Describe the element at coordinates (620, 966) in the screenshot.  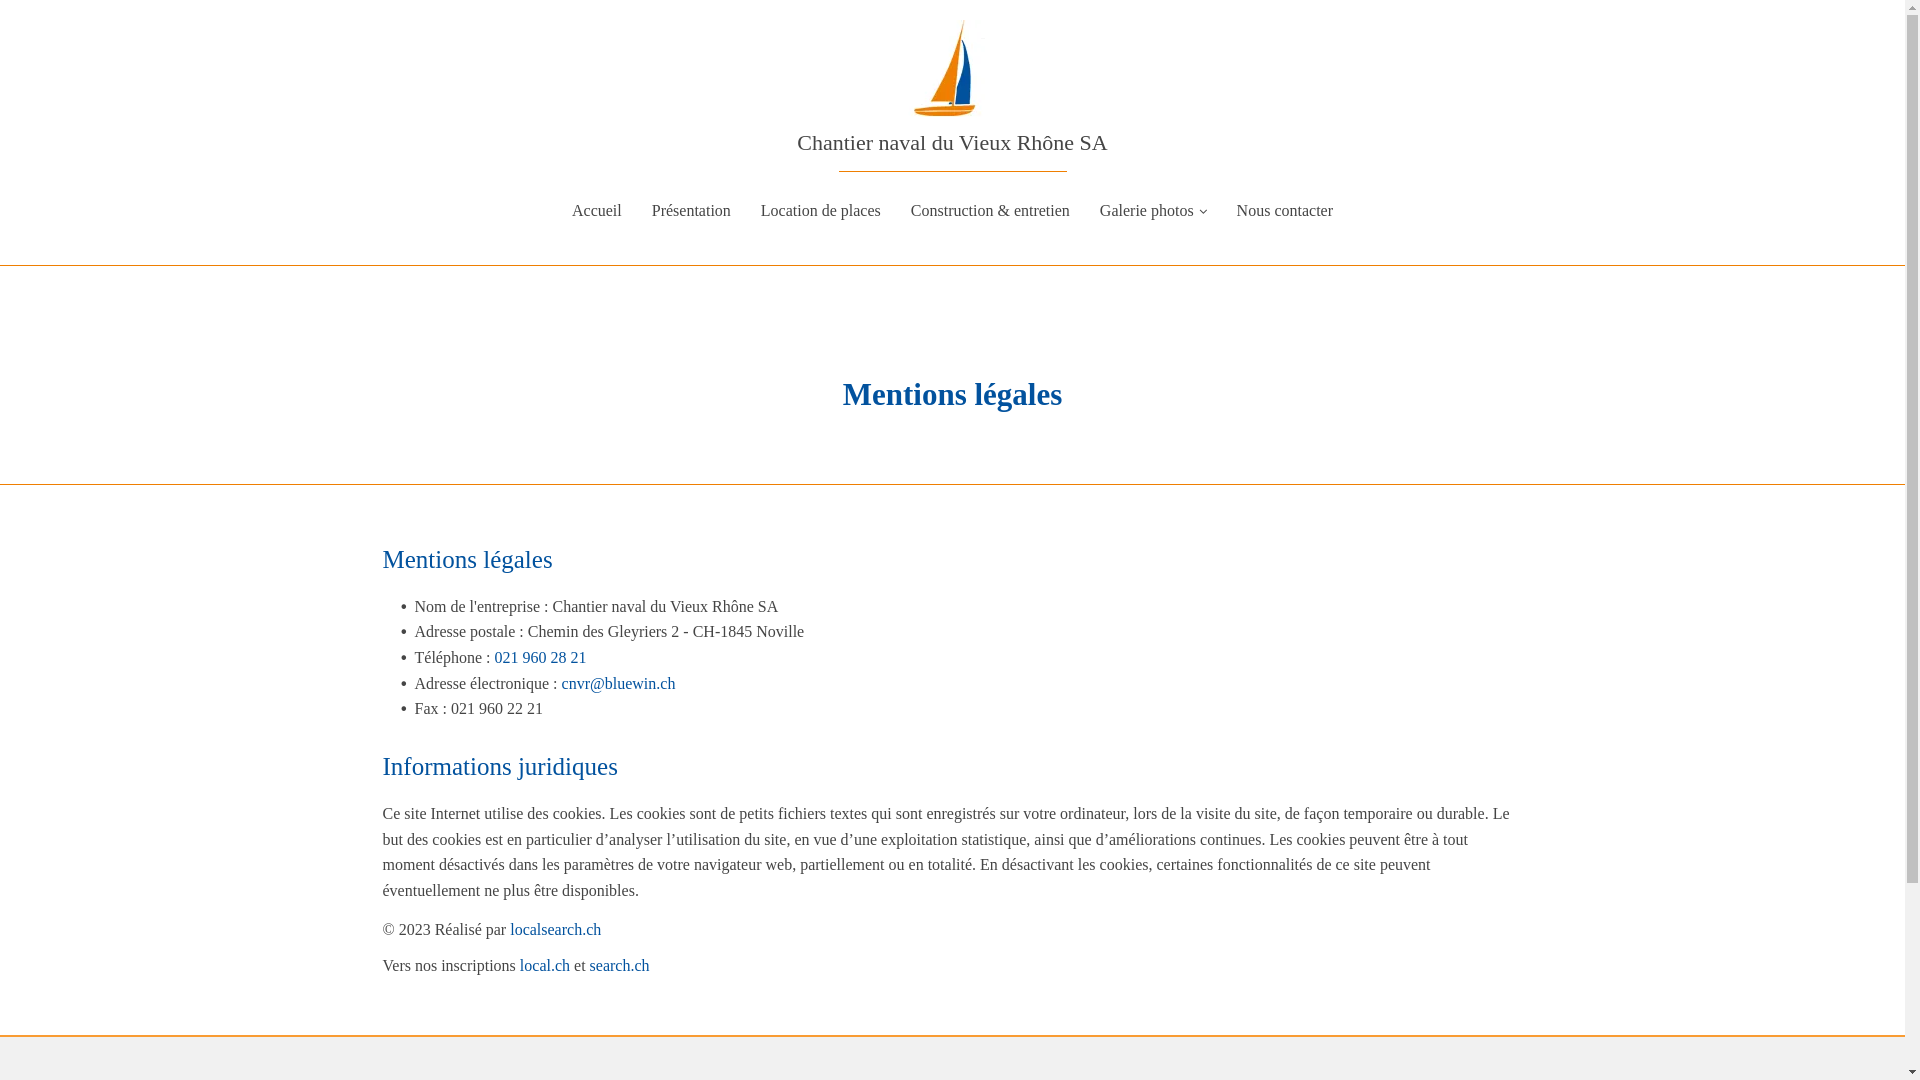
I see `search.ch` at that location.